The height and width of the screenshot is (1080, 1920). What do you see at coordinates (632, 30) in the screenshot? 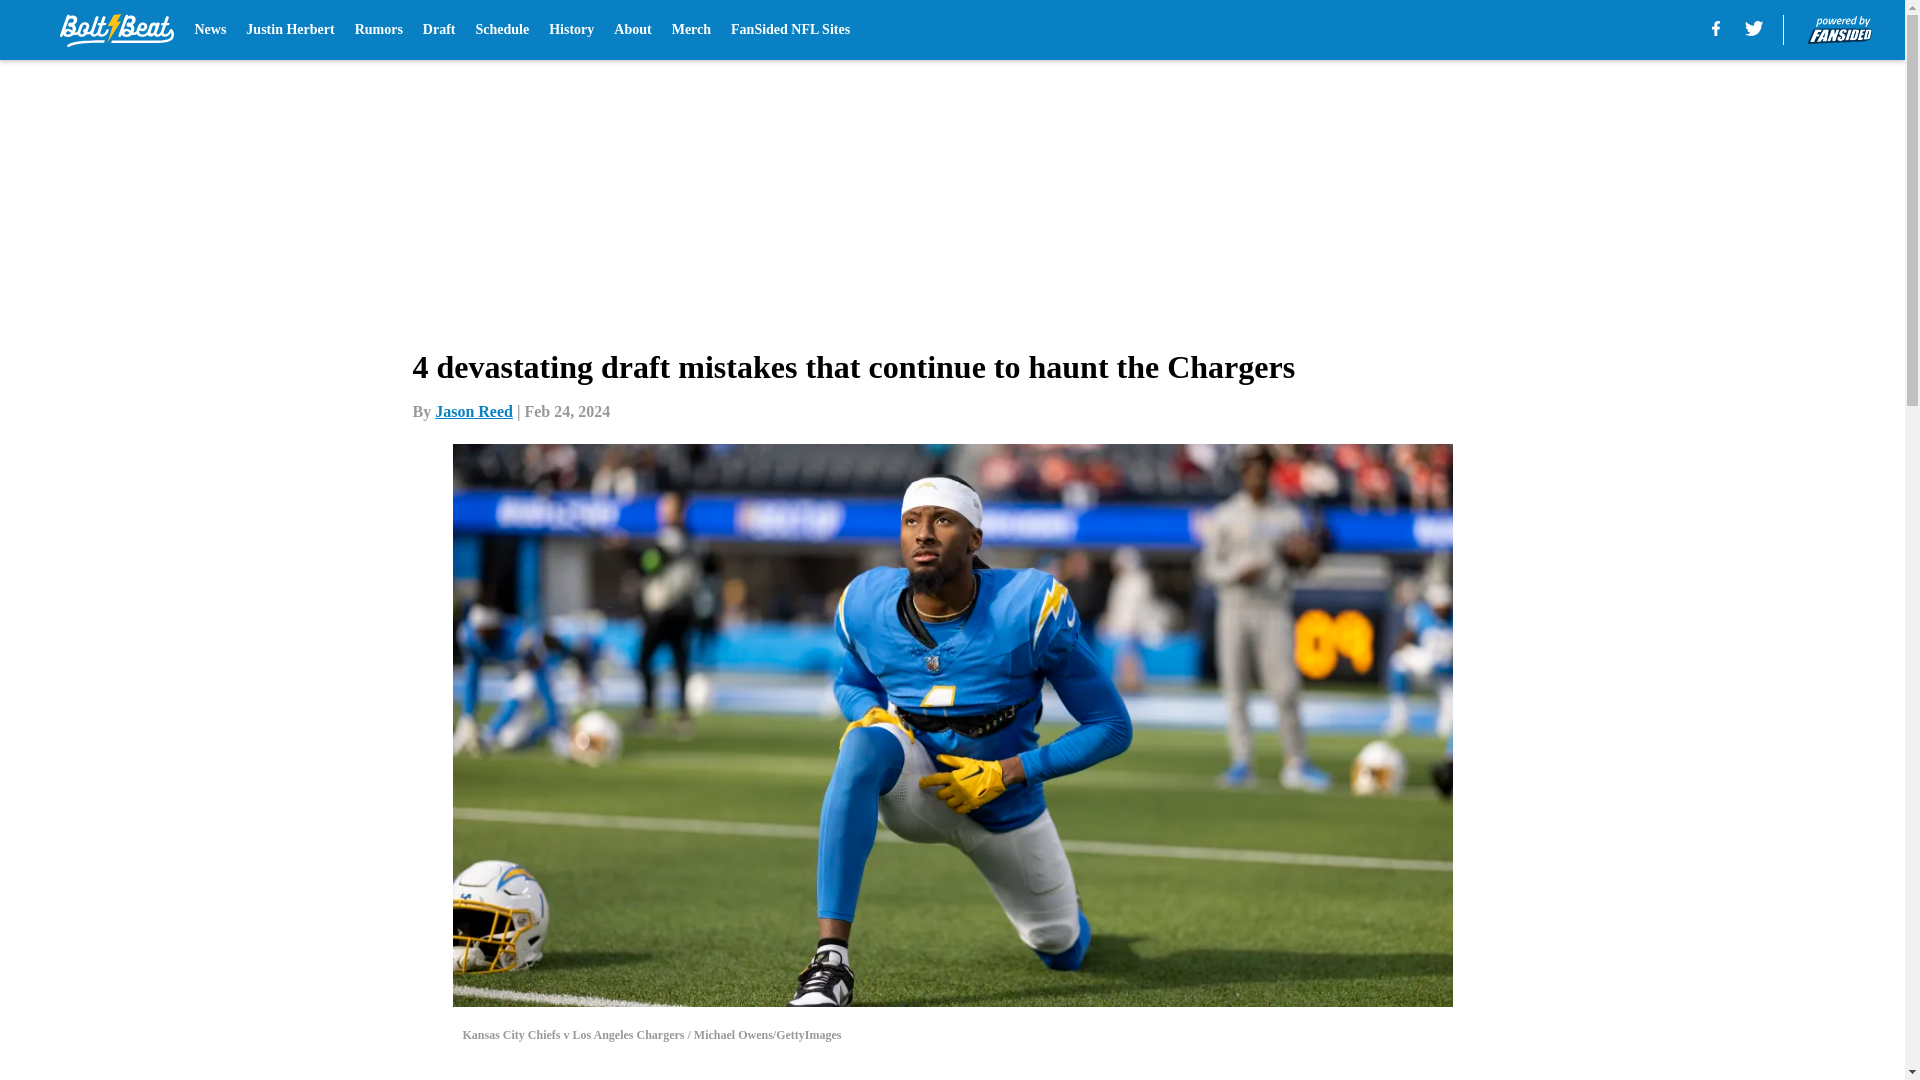
I see `About` at bounding box center [632, 30].